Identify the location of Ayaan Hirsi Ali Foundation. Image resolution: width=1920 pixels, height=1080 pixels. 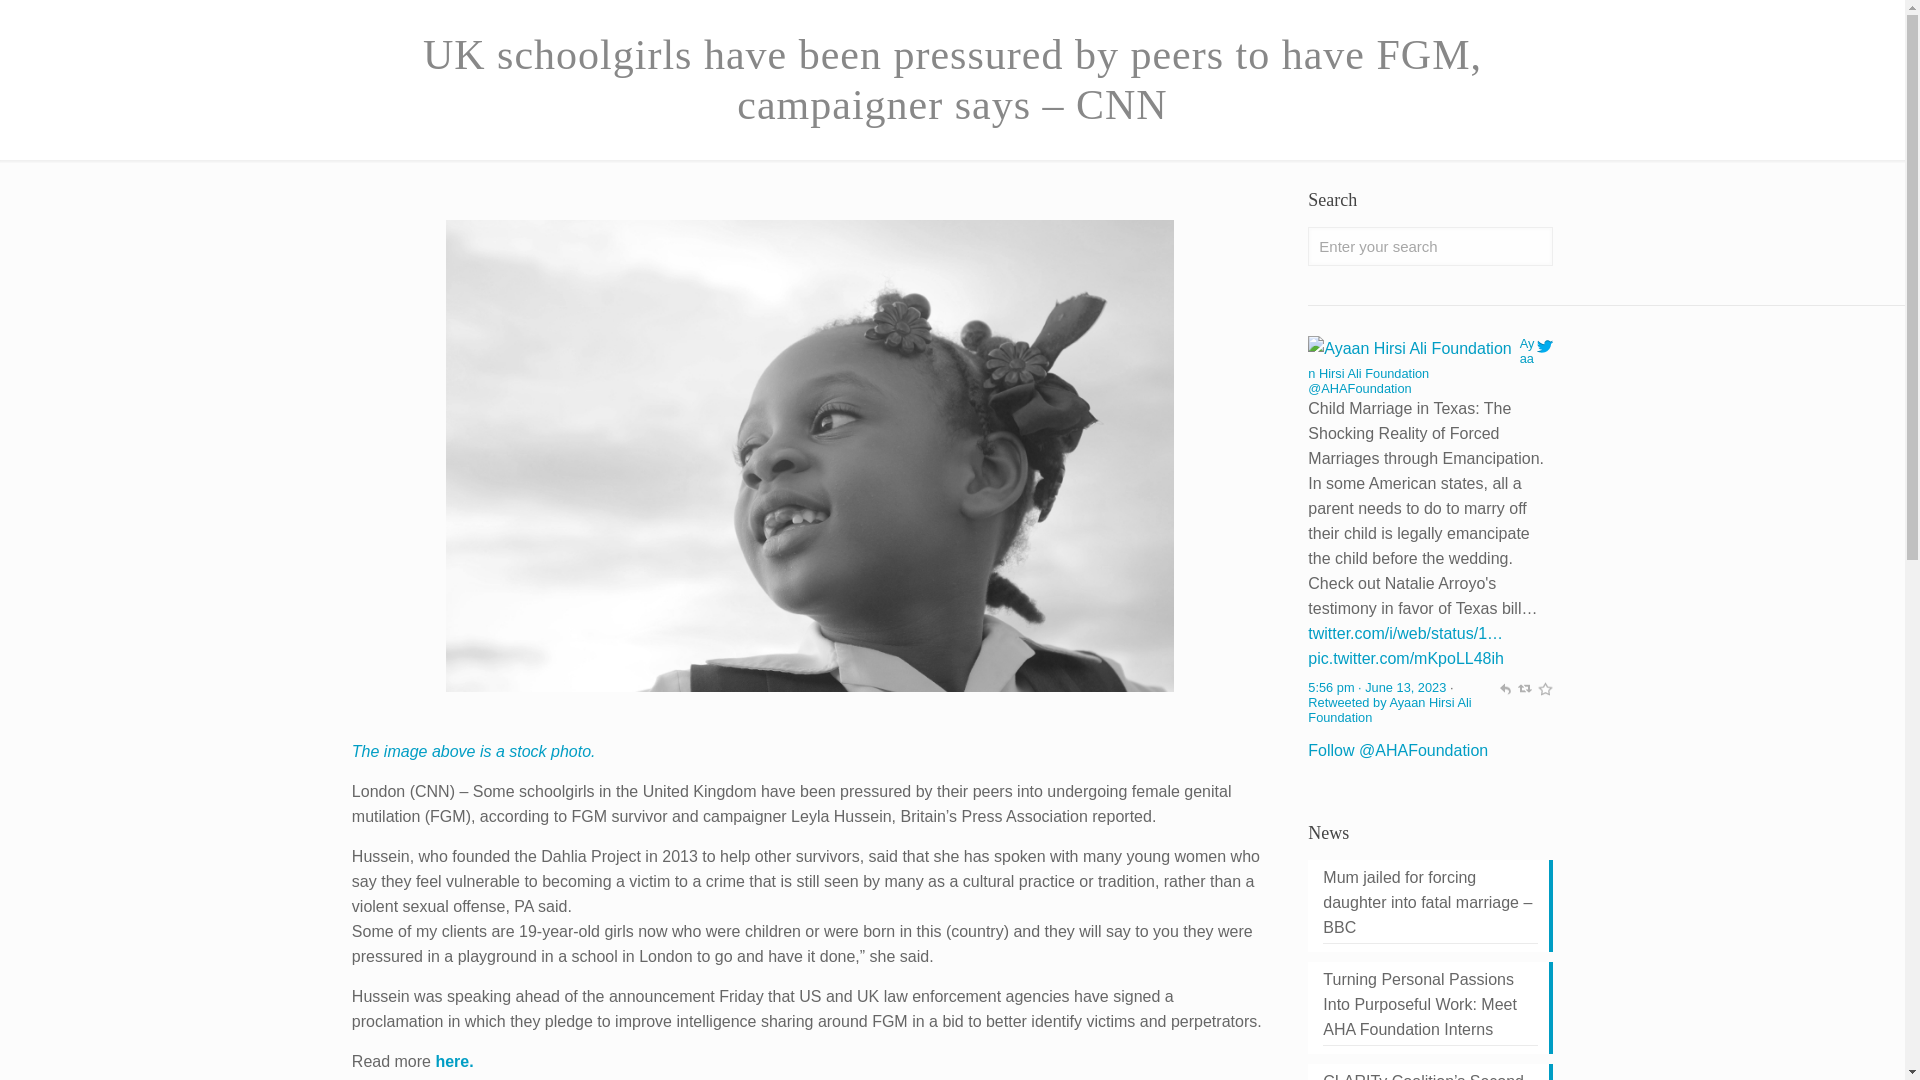
(1409, 348).